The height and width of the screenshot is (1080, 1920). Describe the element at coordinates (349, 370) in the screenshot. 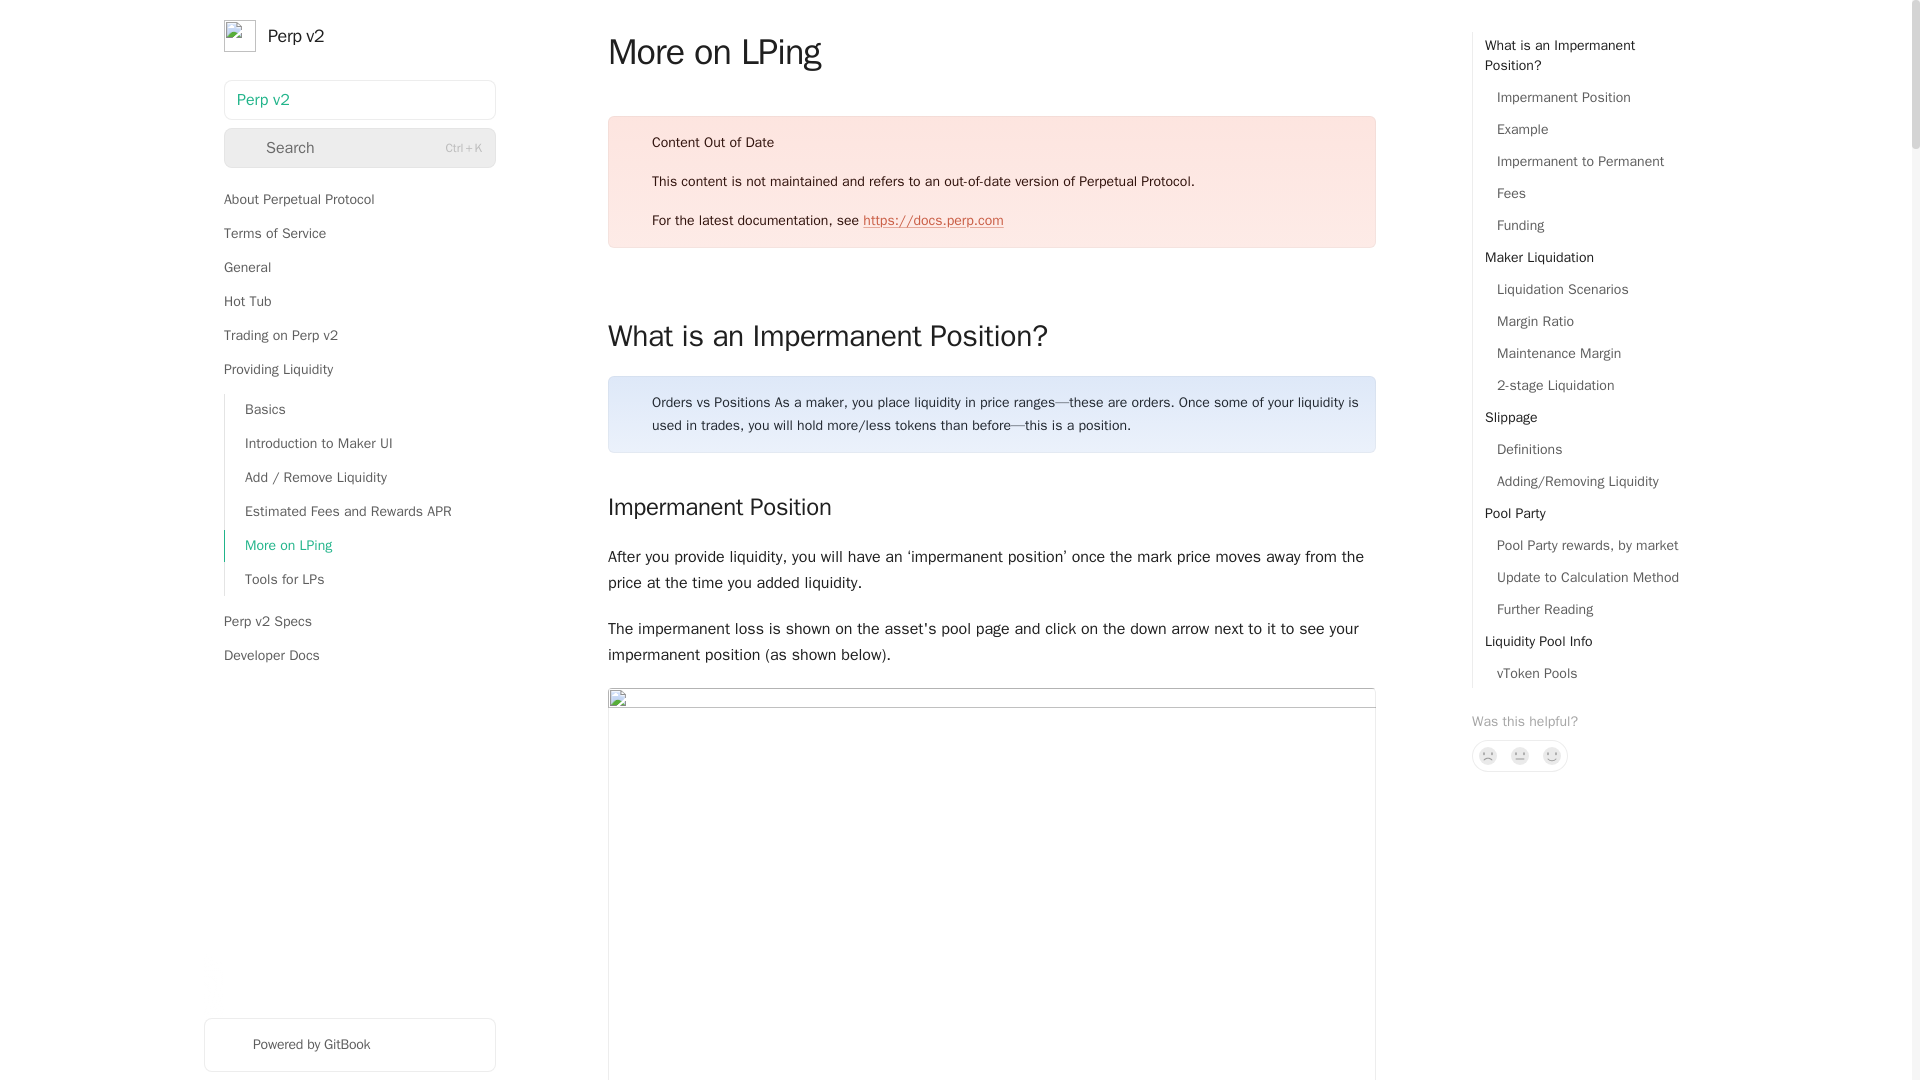

I see `Providing Liquidity` at that location.